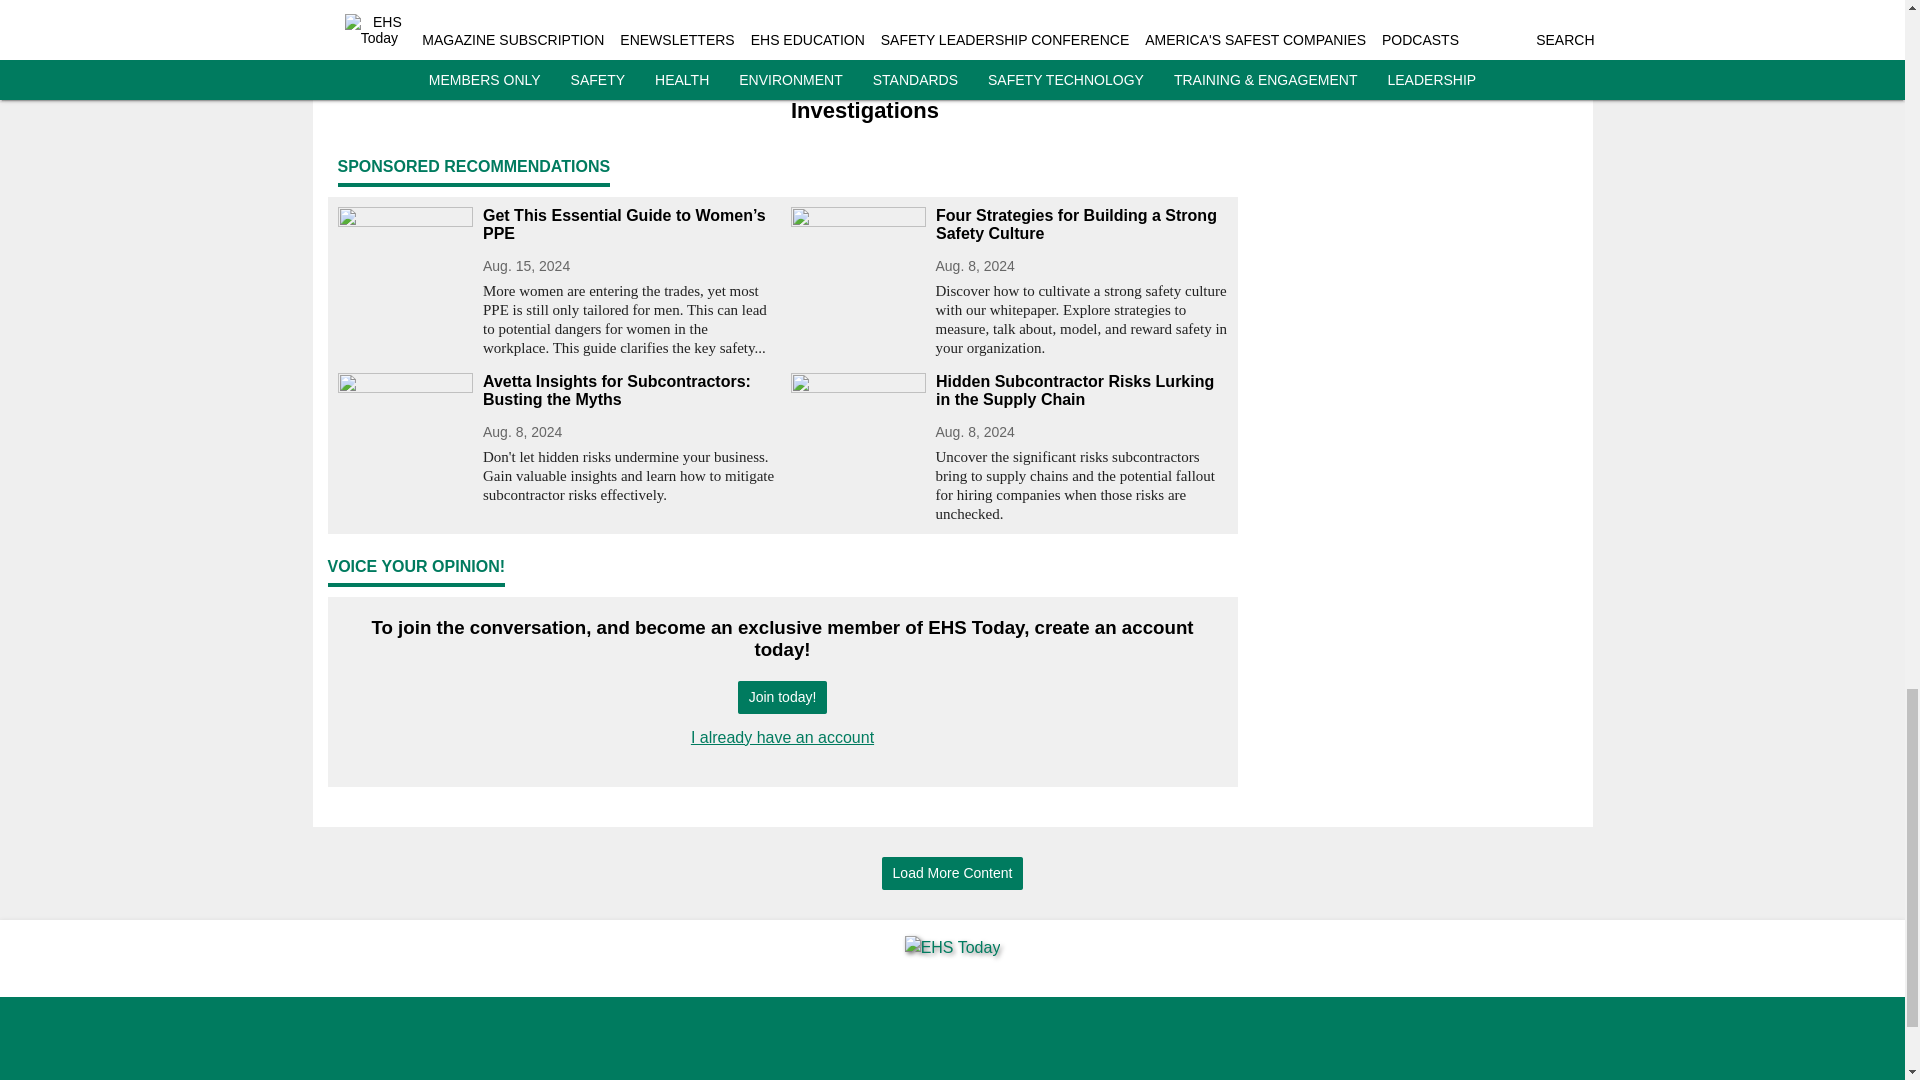  I want to click on I already have an account, so click(782, 738).